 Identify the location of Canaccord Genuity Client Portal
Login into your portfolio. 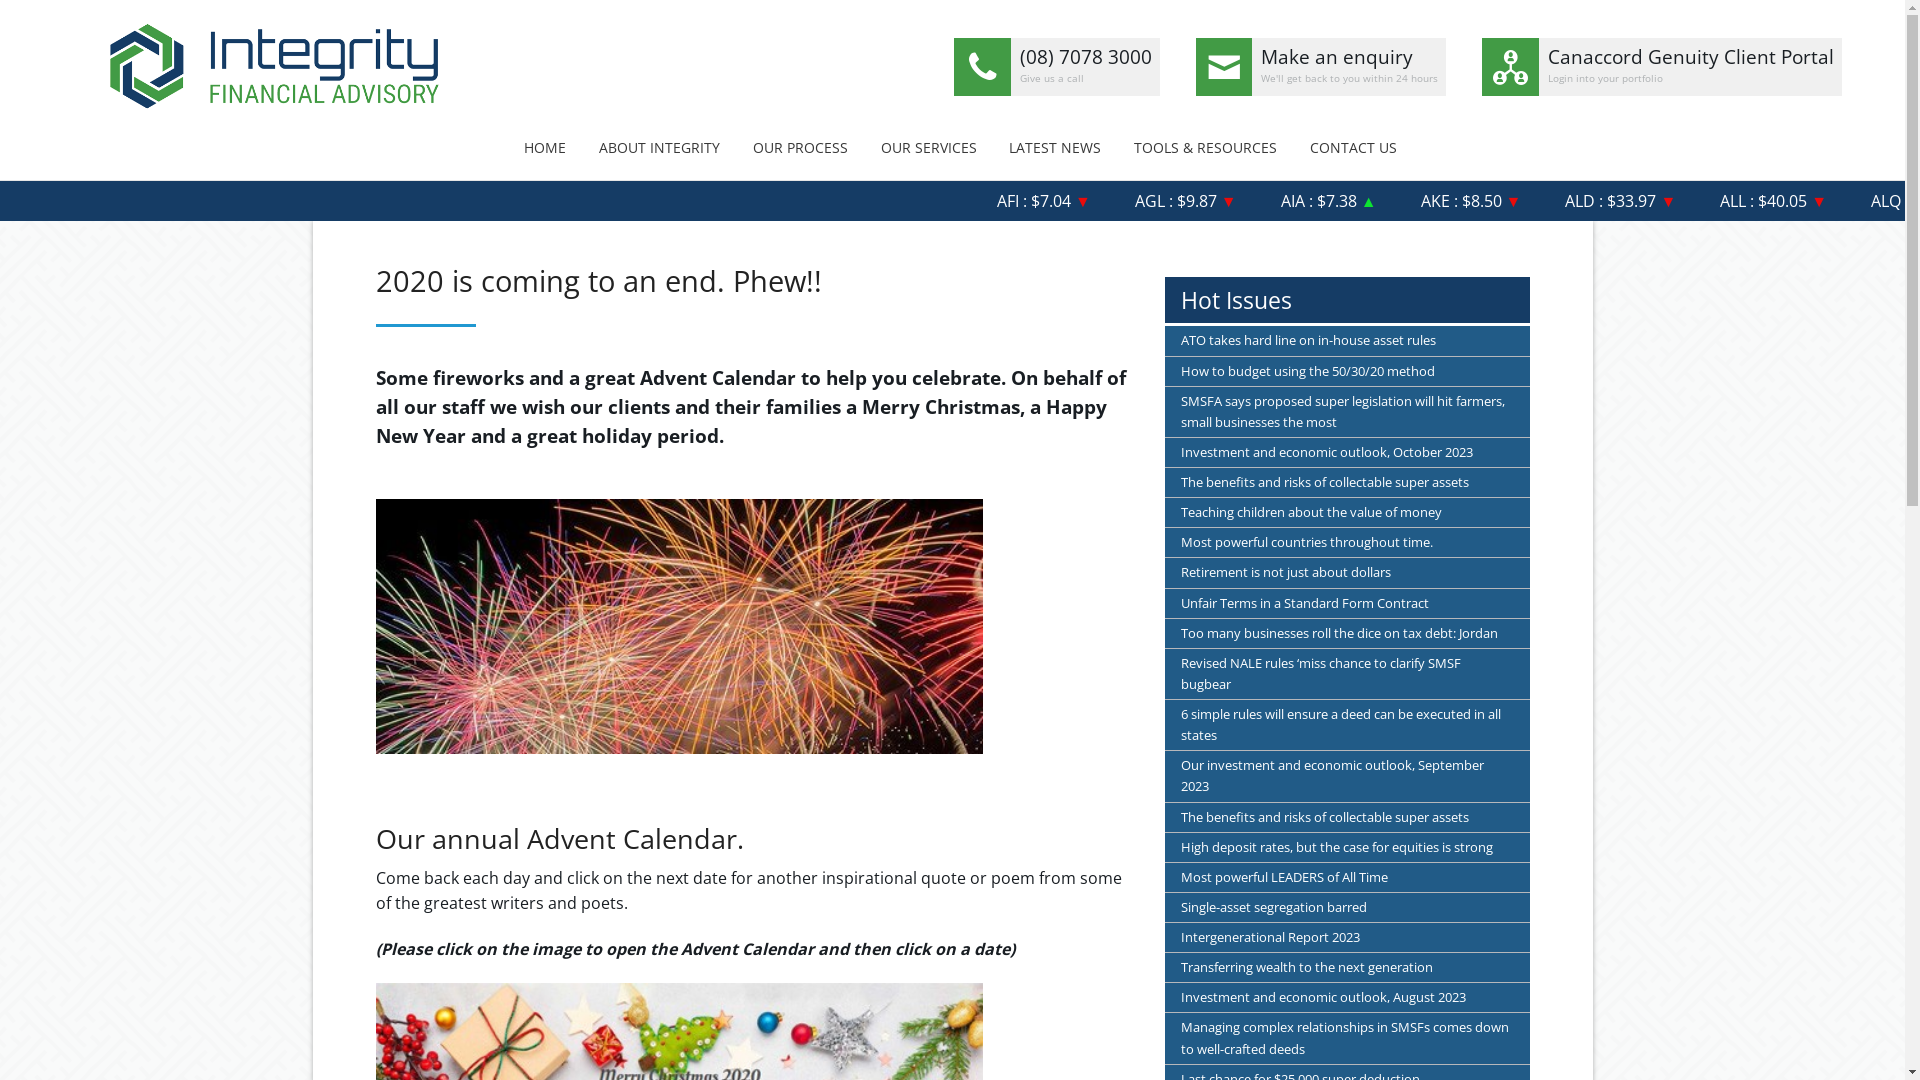
(1662, 67).